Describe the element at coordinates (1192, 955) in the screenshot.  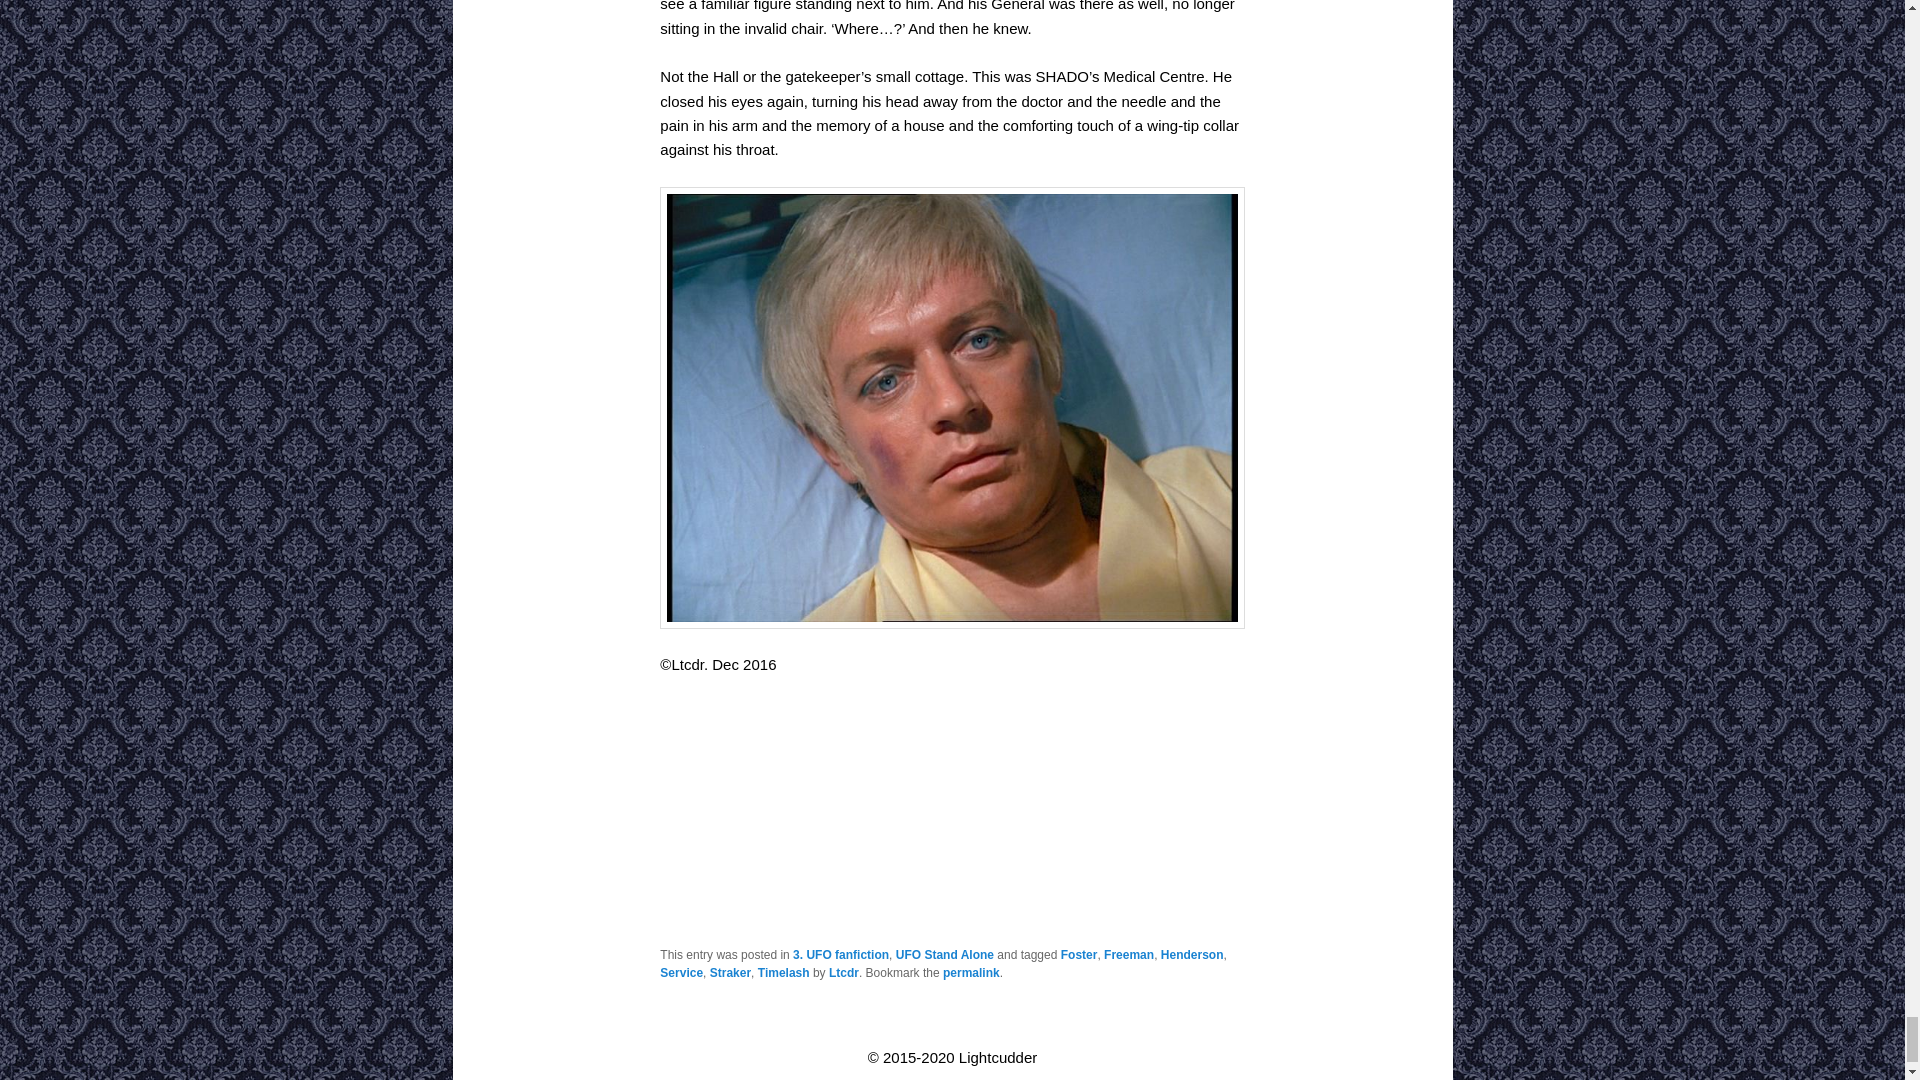
I see `Henderson` at that location.